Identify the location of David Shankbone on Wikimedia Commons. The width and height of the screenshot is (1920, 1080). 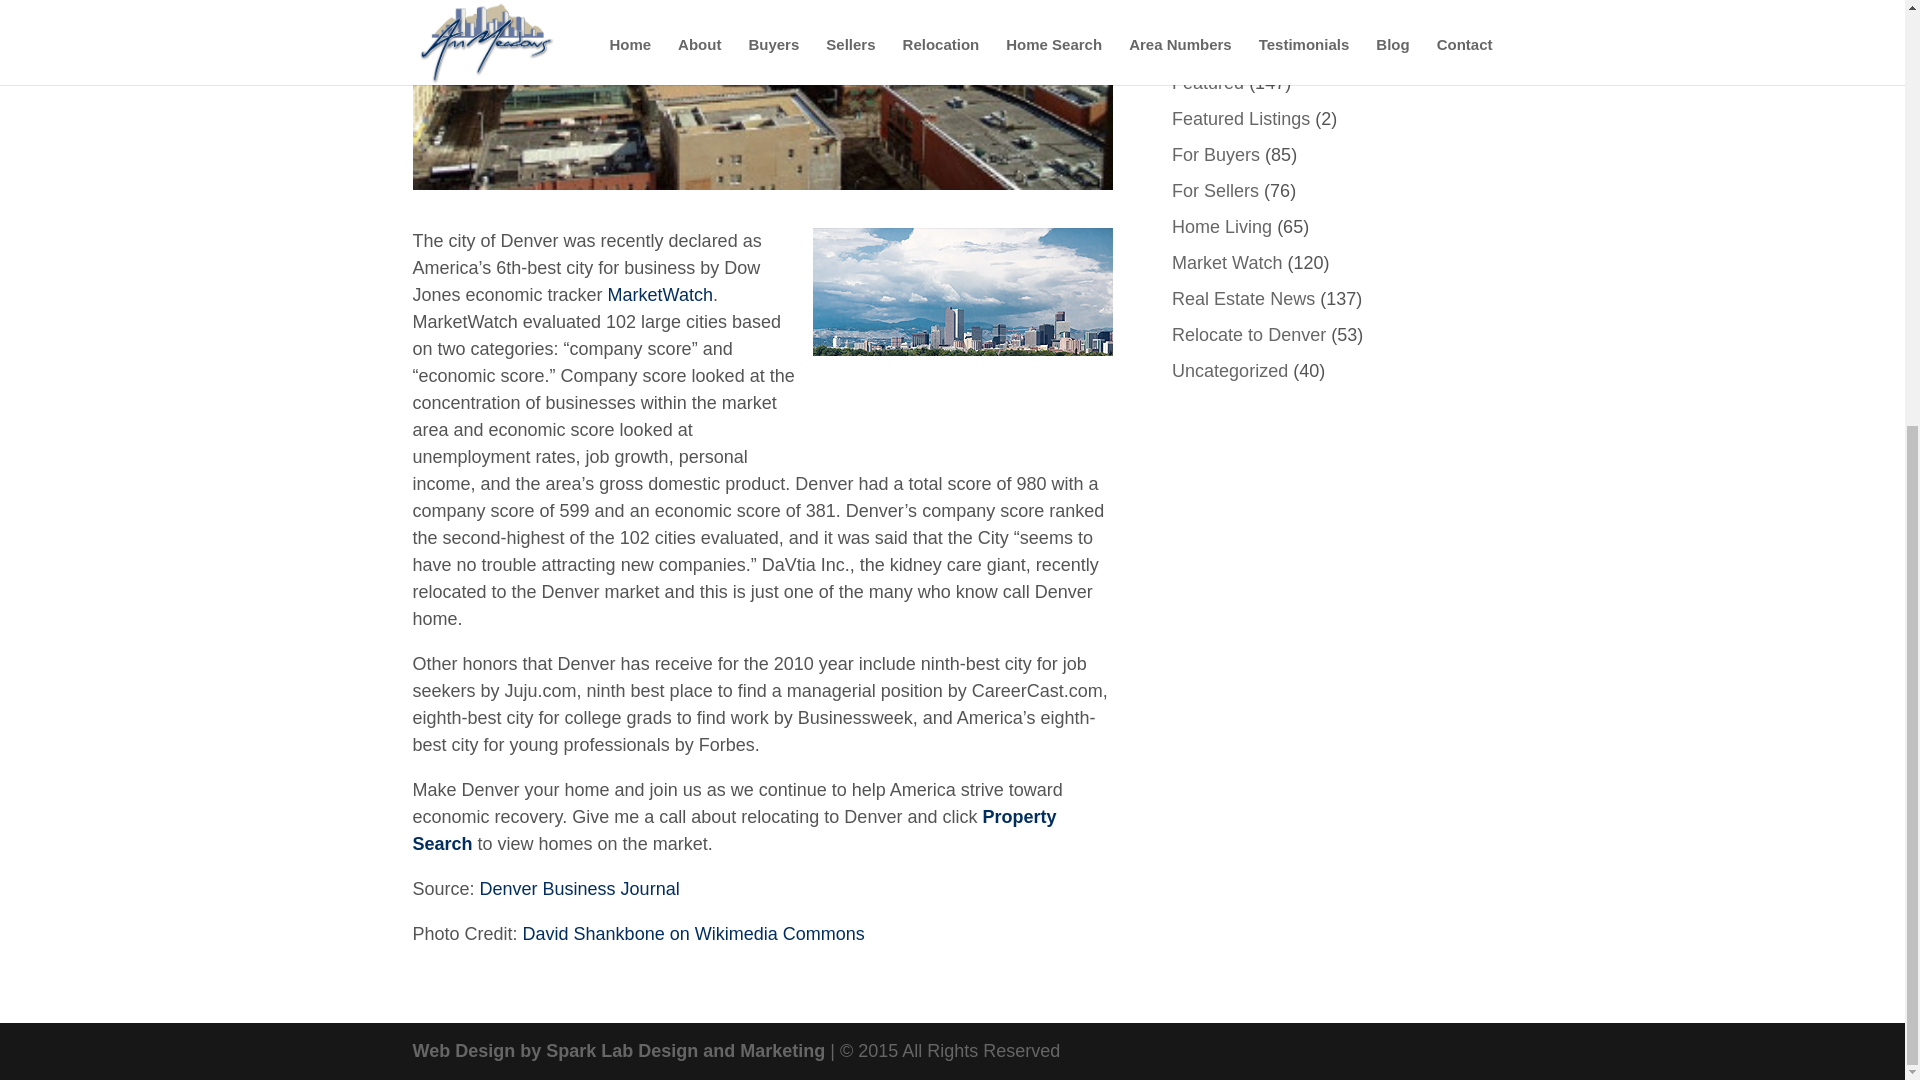
(694, 934).